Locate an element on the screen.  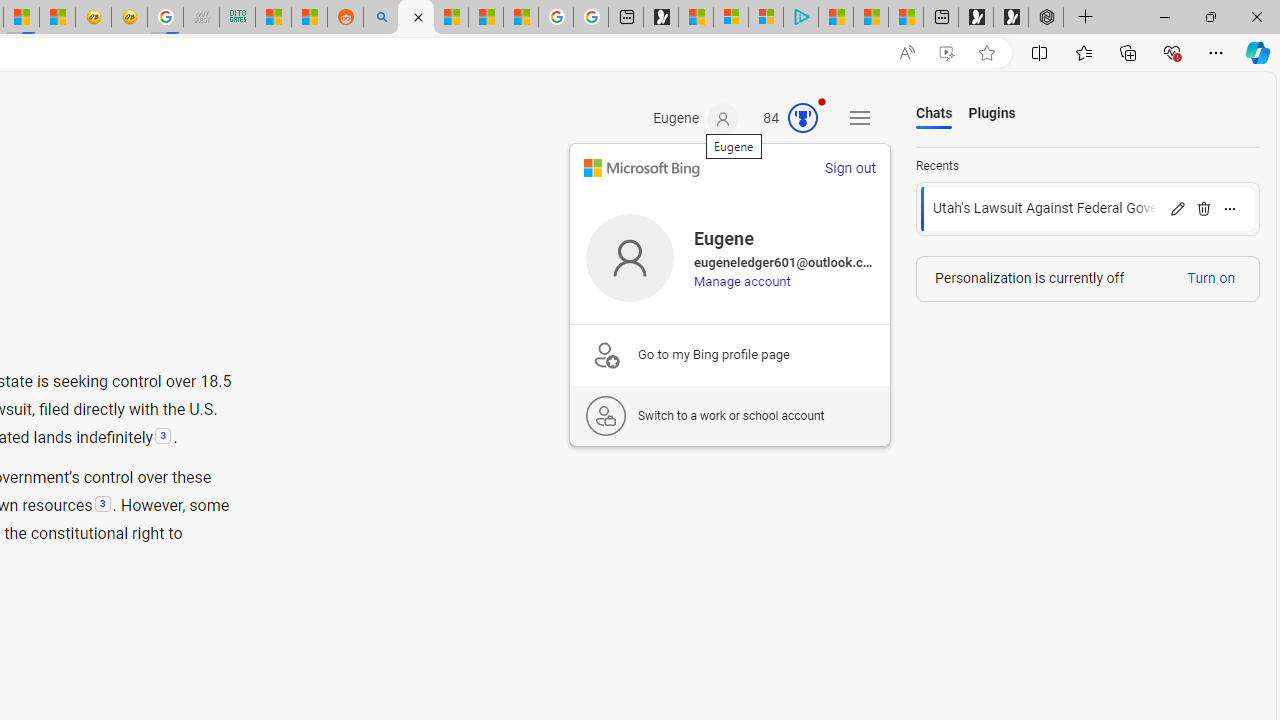
Microsoft Rewards 84 is located at coordinates (784, 119).